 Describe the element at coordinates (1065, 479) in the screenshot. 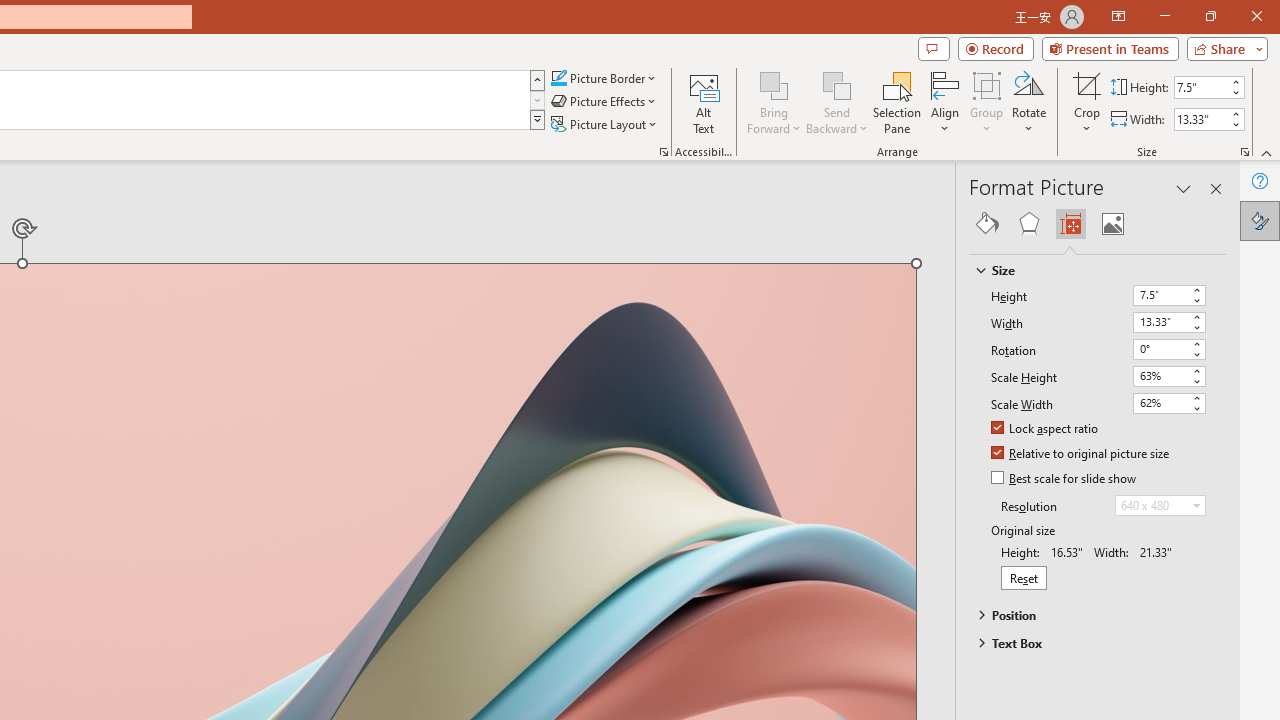

I see `Best scale for slide show` at that location.